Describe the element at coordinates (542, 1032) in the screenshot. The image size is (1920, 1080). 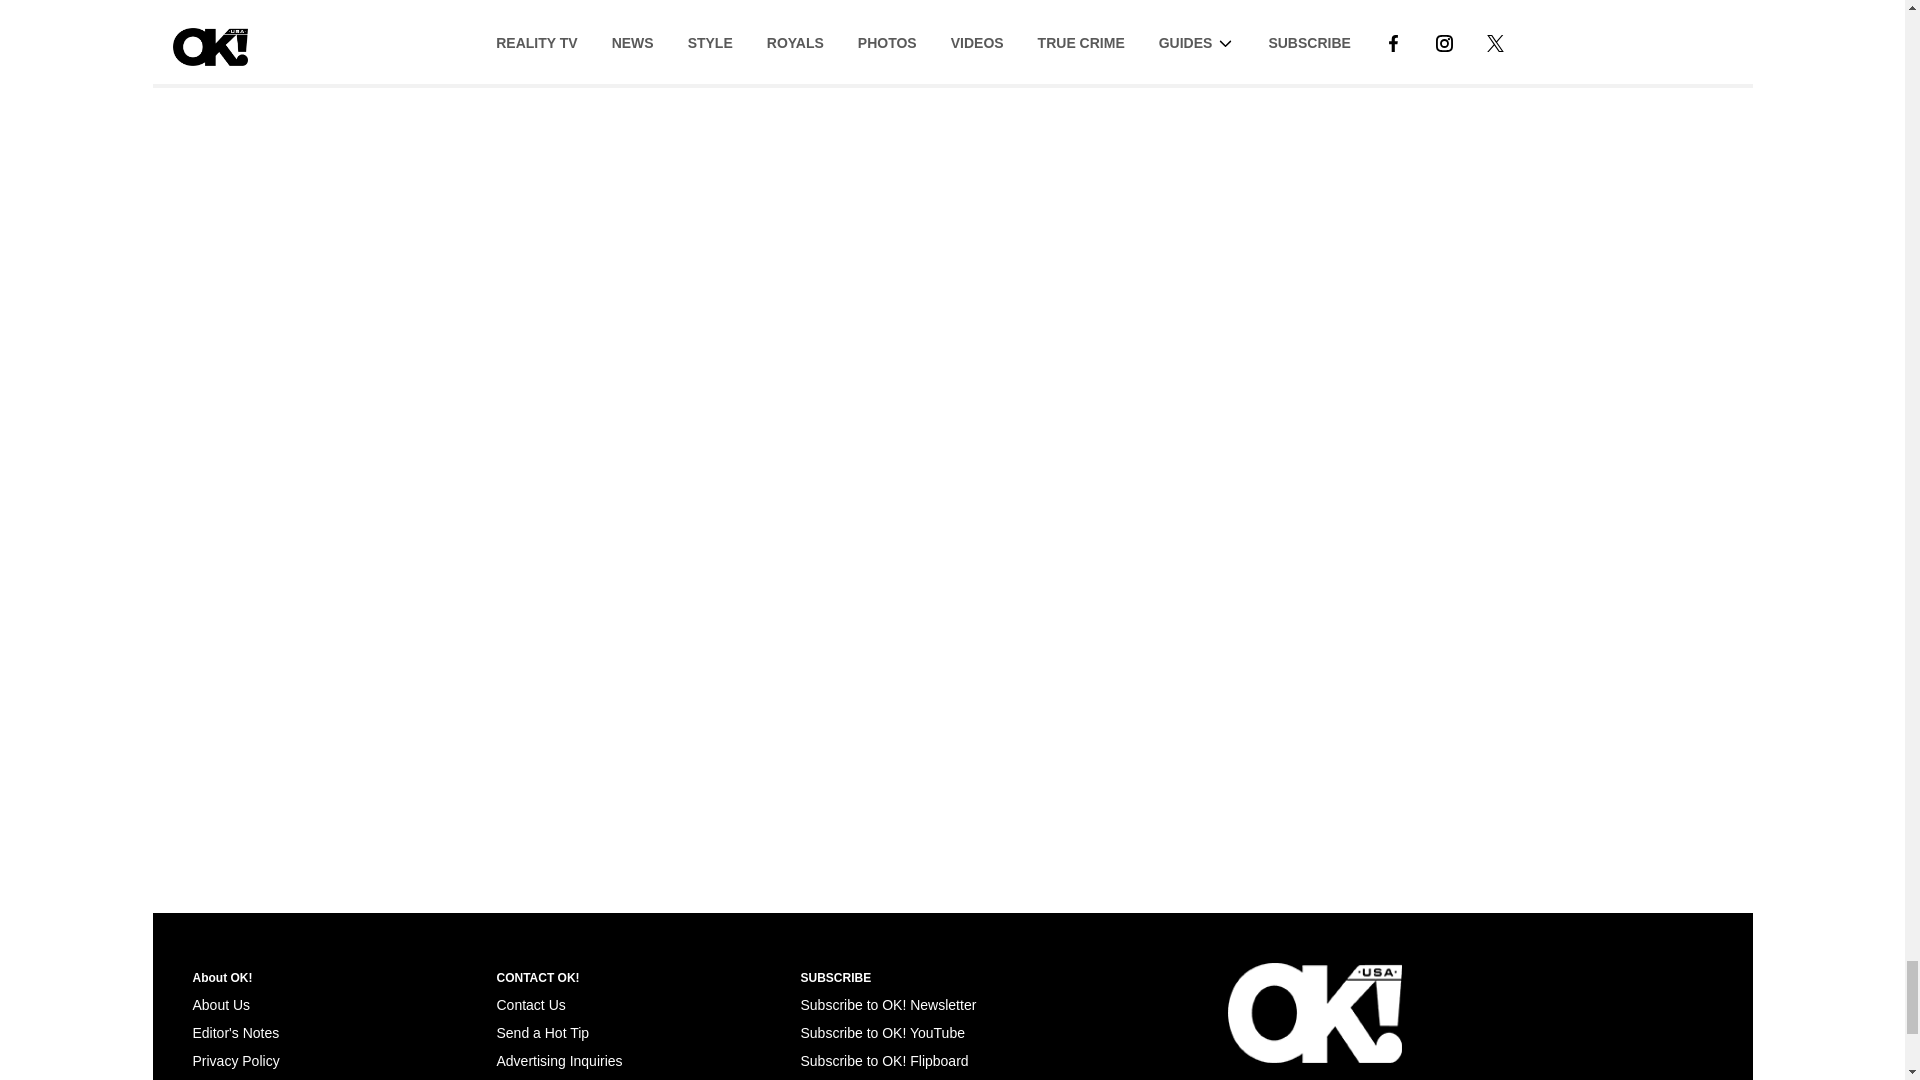
I see `Send a Hot Tip` at that location.